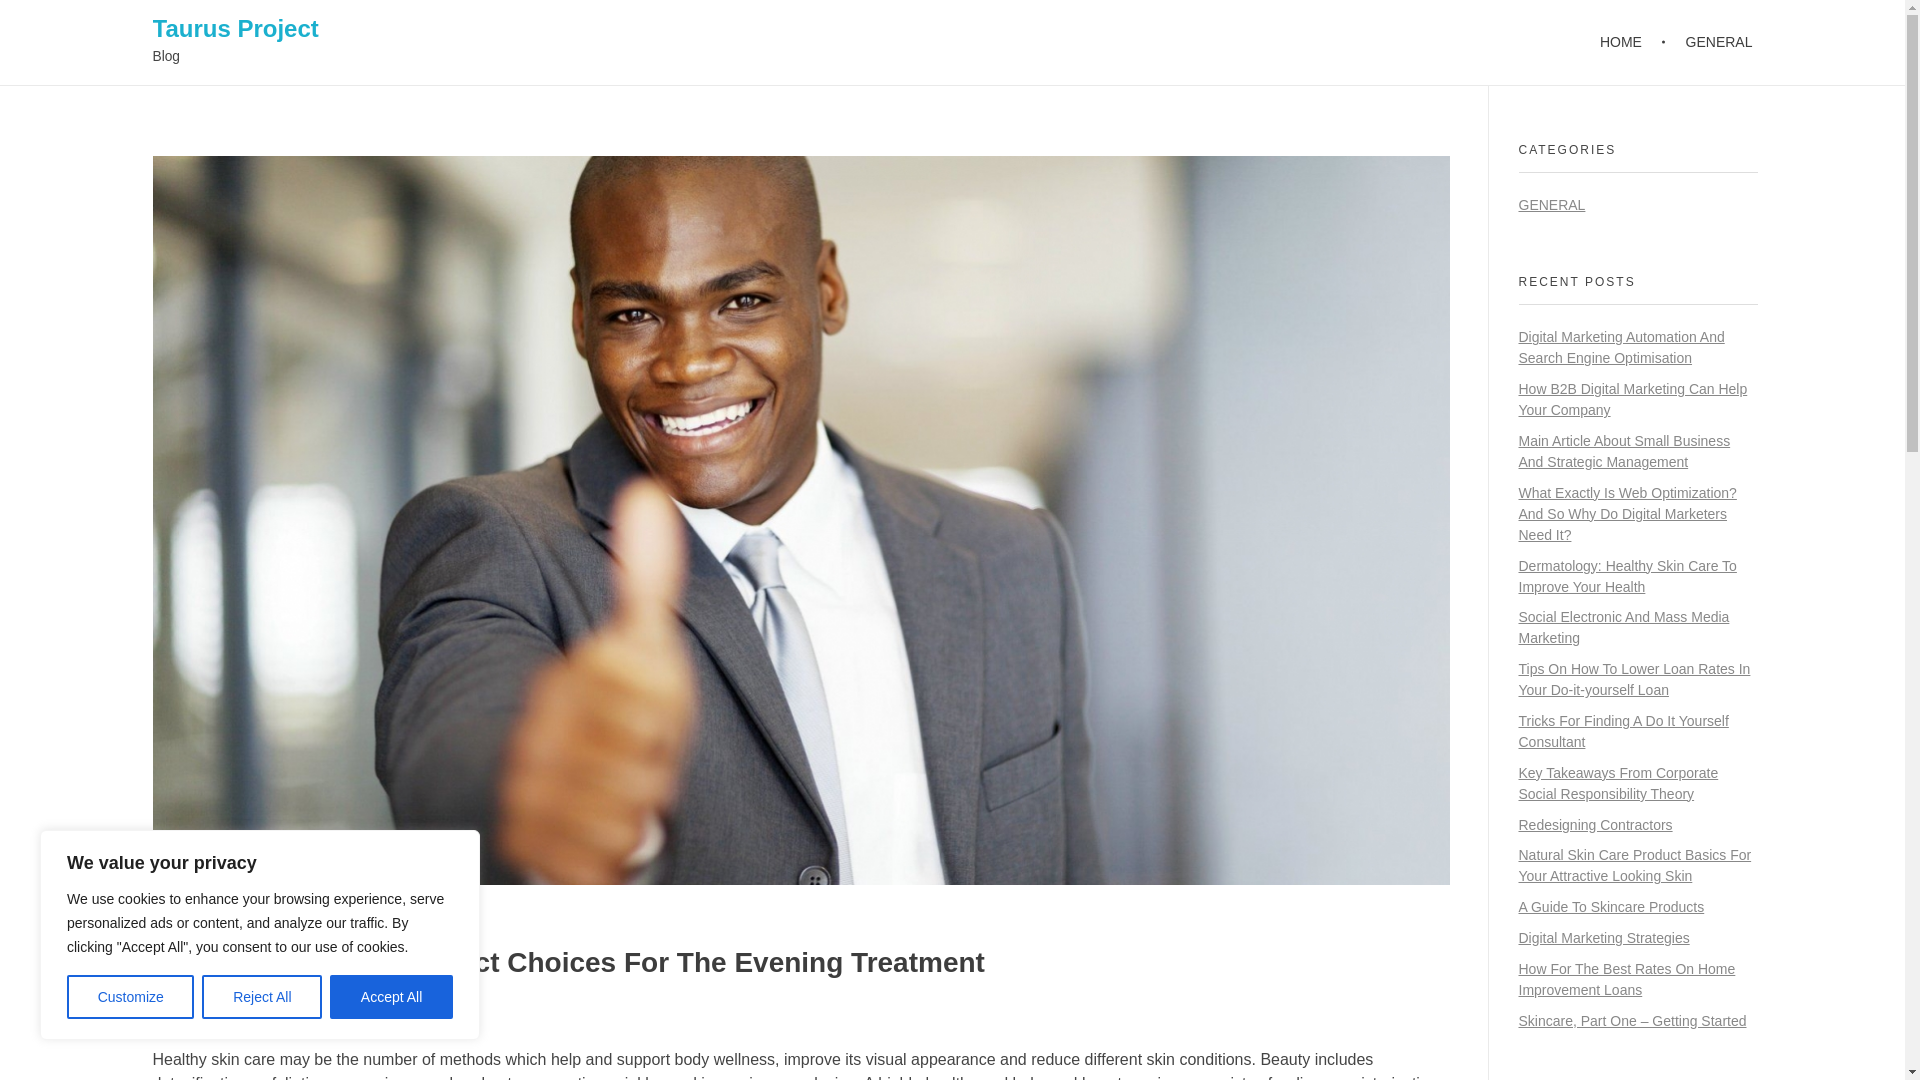  I want to click on Social Electronic And Mass Media Marketing, so click(1624, 627).